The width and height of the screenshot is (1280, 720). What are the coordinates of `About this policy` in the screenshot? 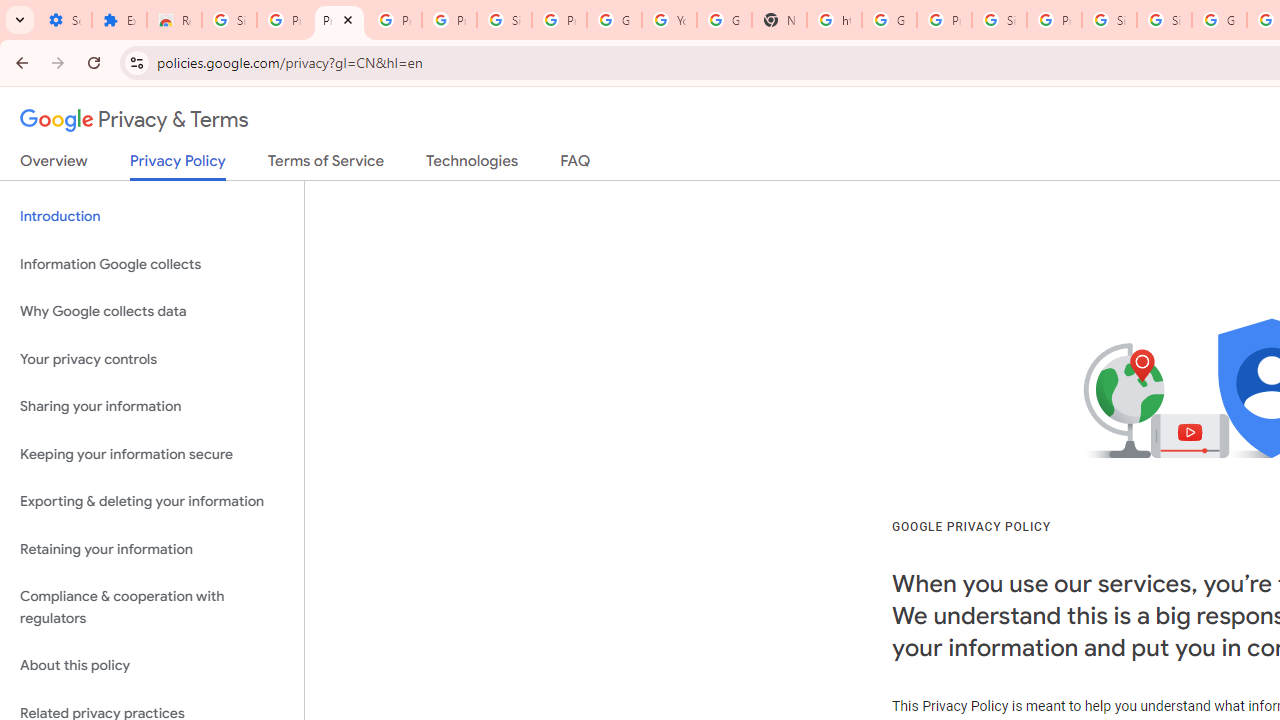 It's located at (152, 666).